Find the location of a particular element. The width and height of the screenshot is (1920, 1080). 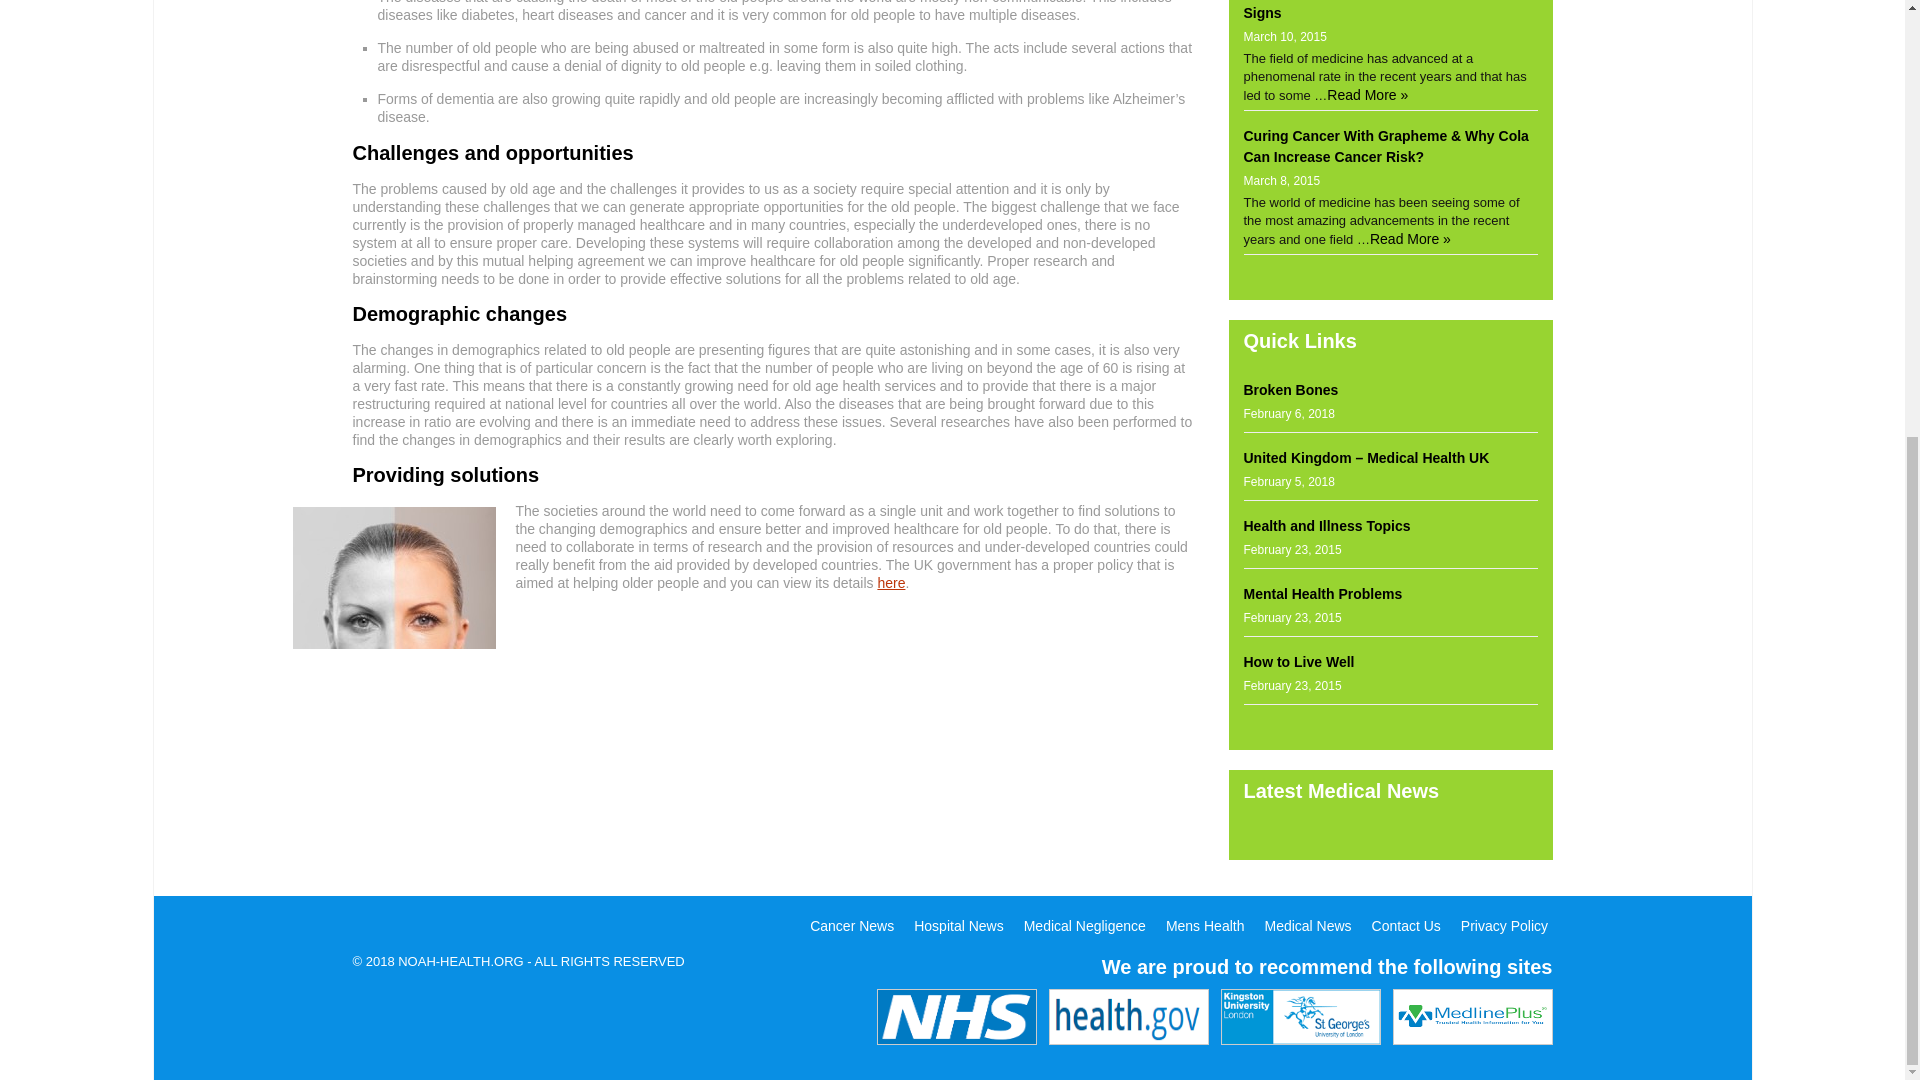

Mental Health Problems is located at coordinates (1324, 594).